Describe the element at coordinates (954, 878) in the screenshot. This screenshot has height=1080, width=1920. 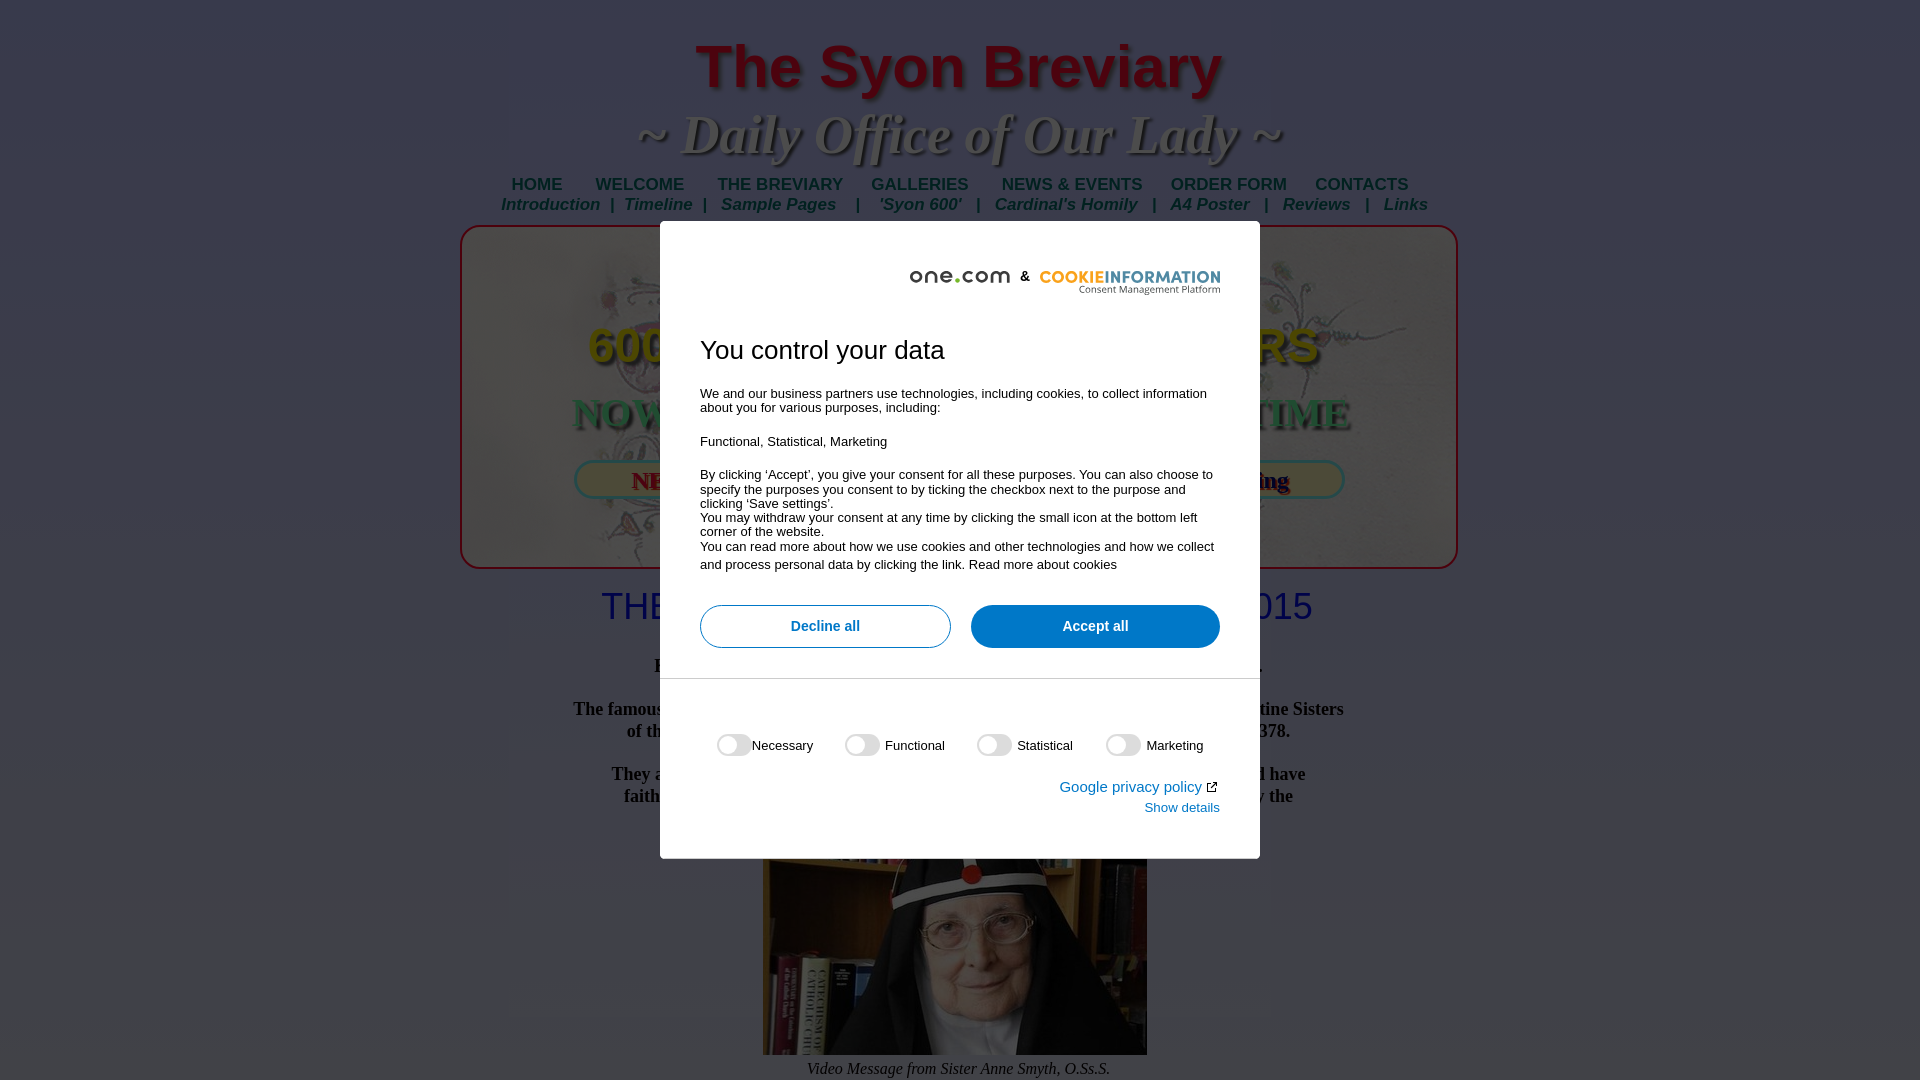
I see `Necessary` at that location.